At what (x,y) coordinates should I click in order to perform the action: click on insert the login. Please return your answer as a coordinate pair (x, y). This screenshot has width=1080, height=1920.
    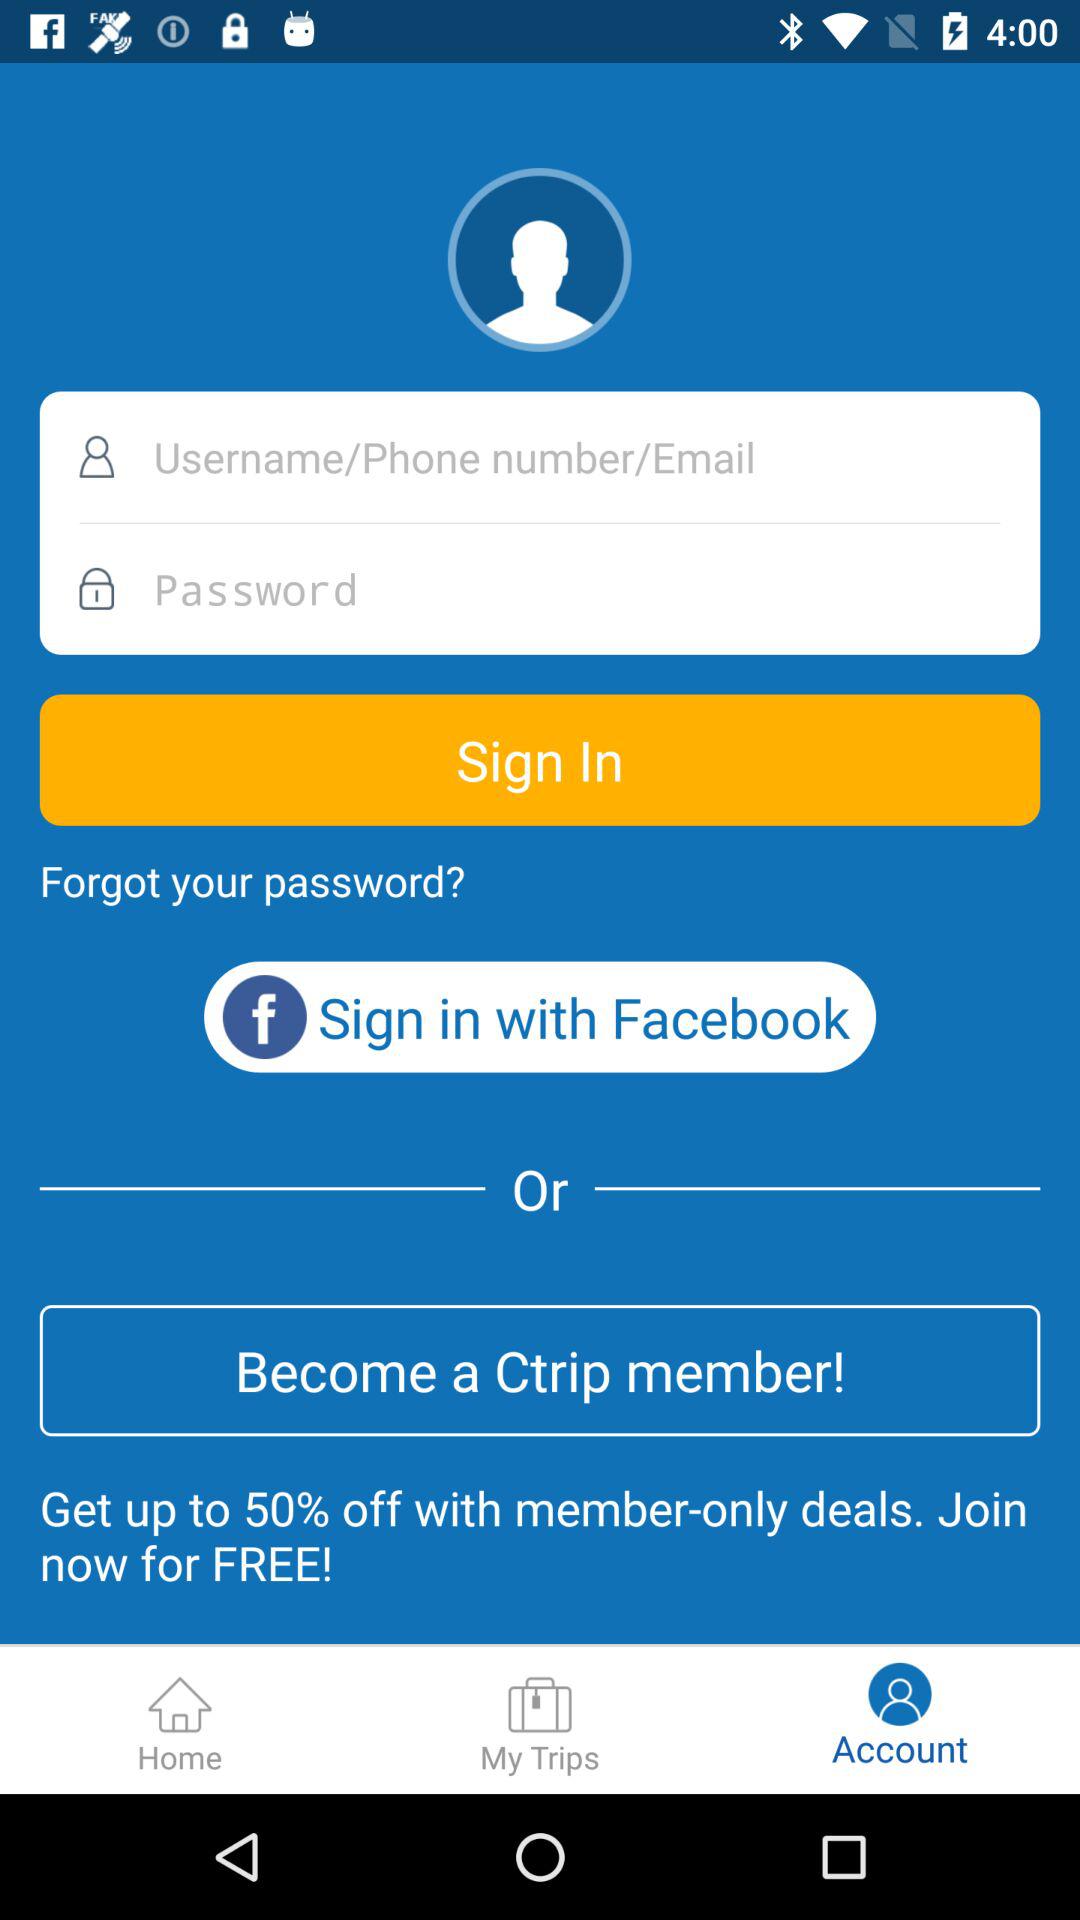
    Looking at the image, I should click on (540, 456).